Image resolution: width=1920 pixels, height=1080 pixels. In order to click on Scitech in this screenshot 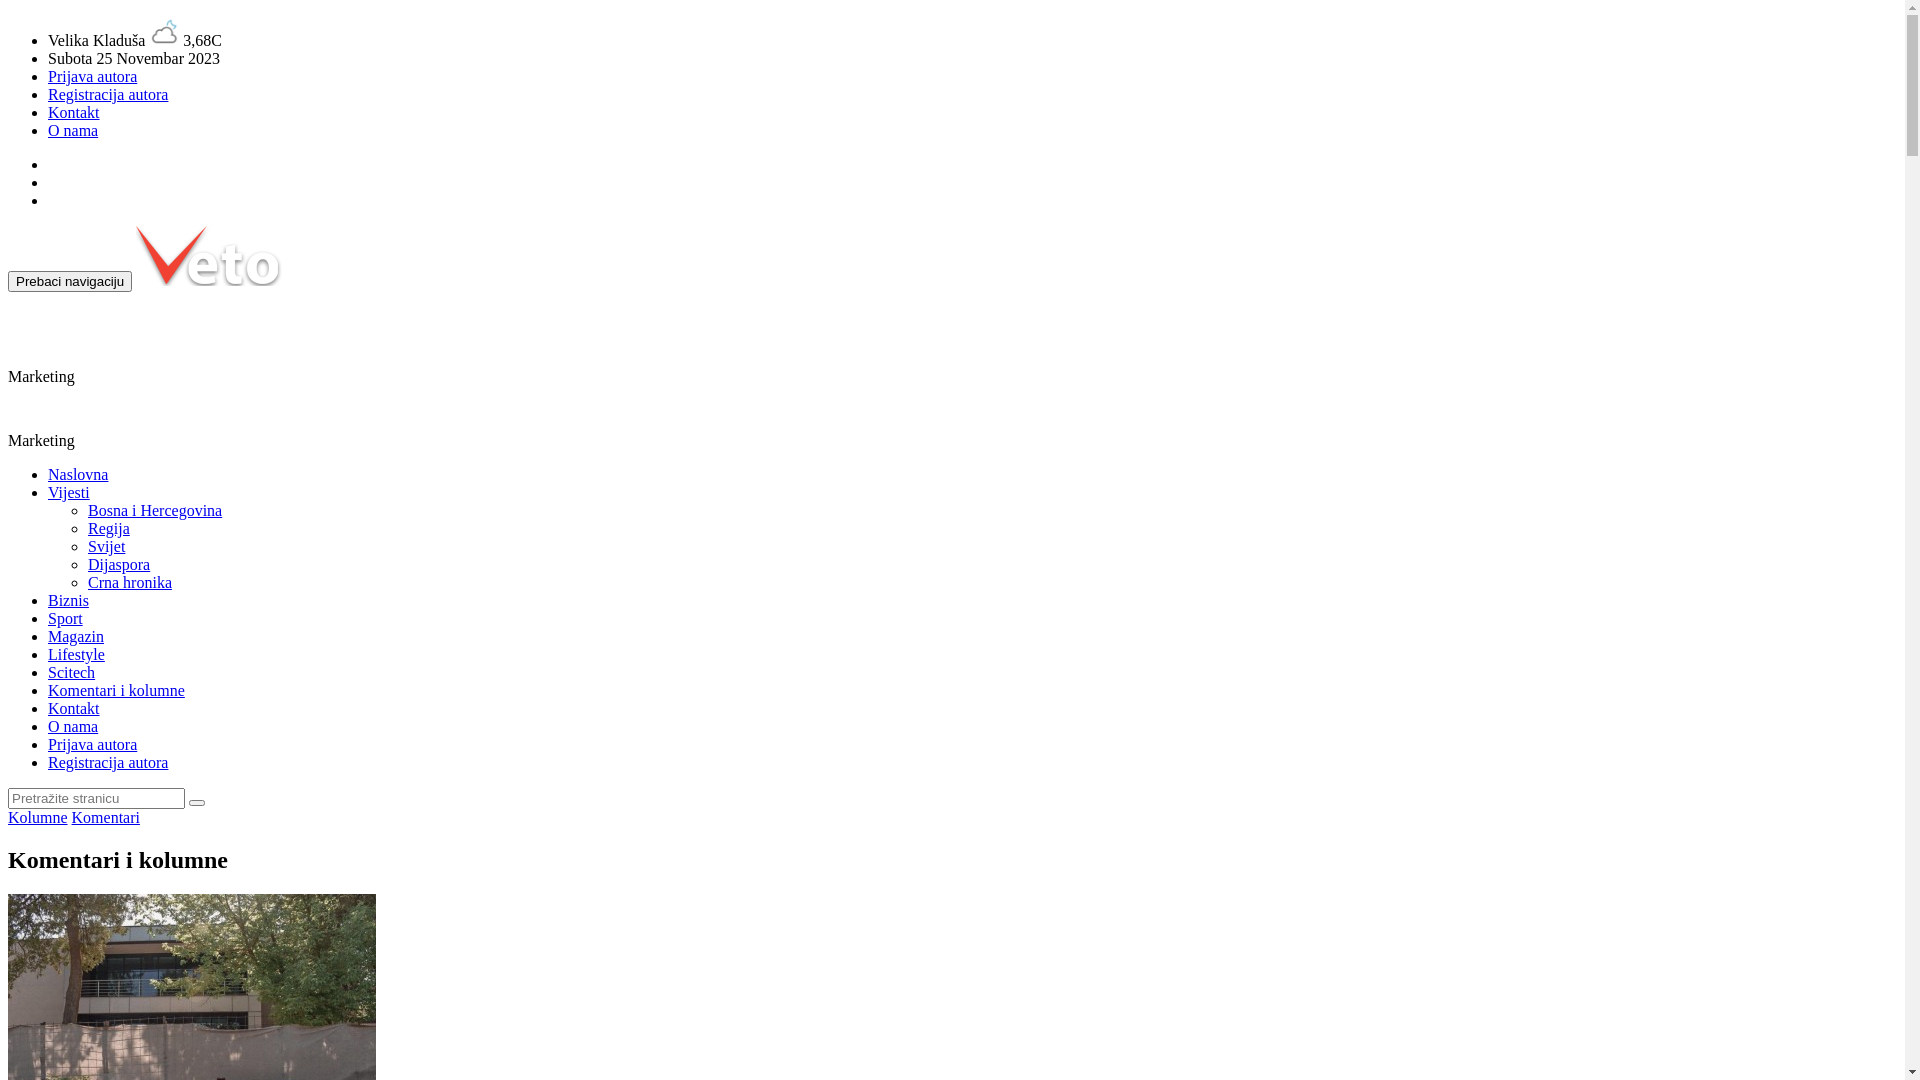, I will do `click(72, 672)`.